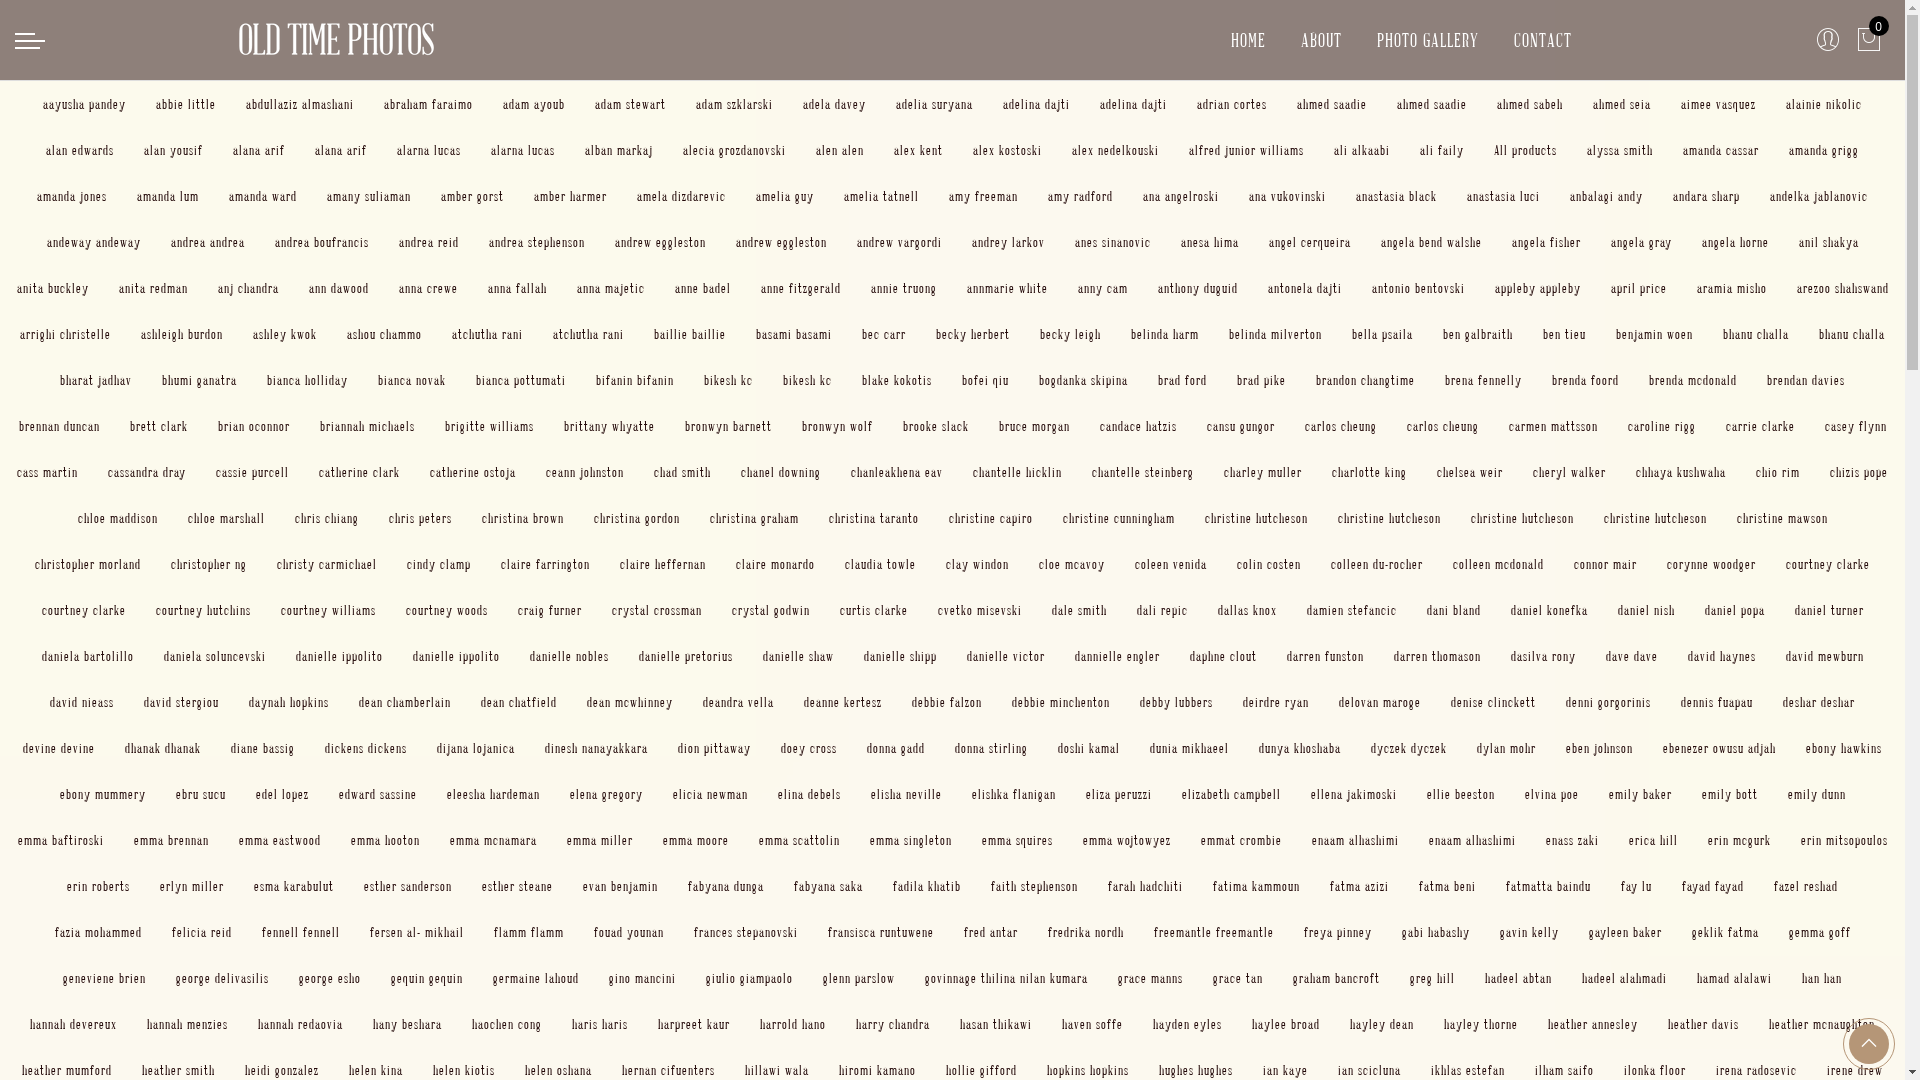 The height and width of the screenshot is (1080, 1920). I want to click on irene drew, so click(1855, 1070).